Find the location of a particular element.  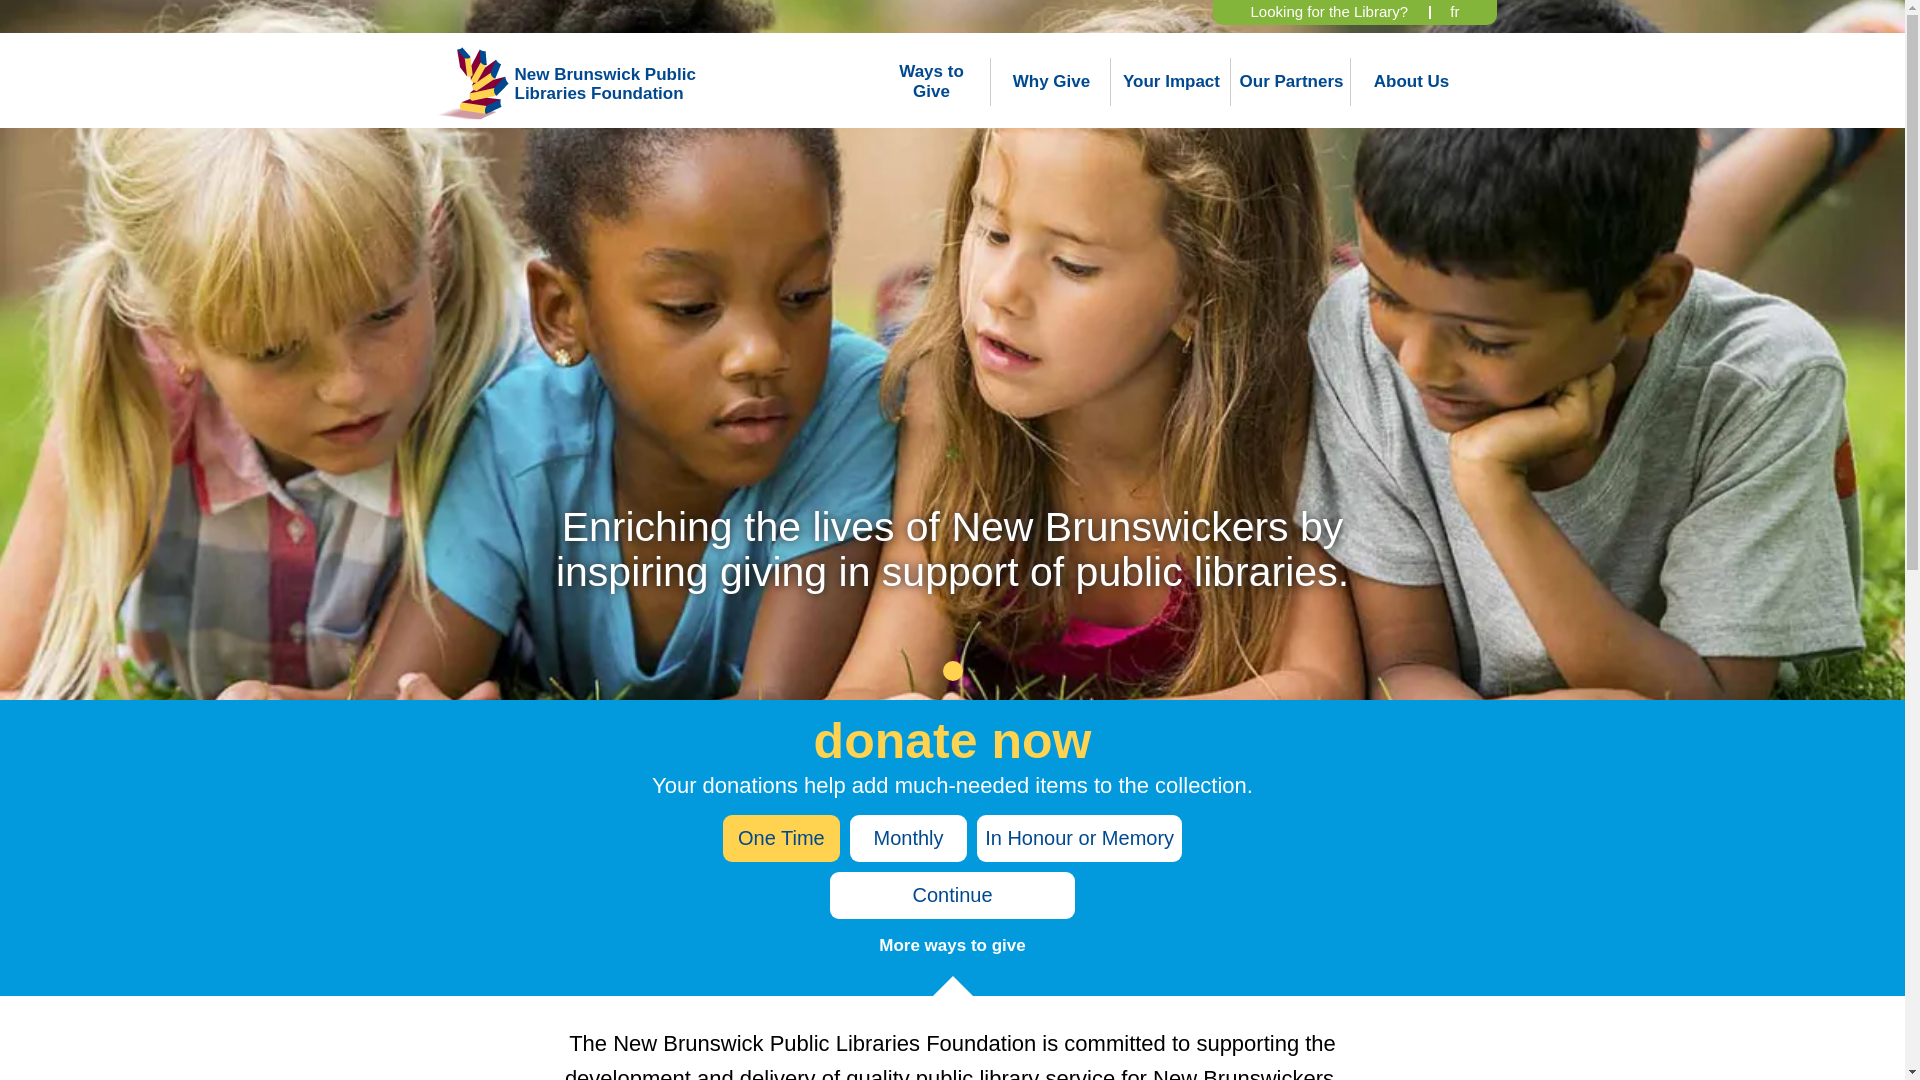

Your Impact is located at coordinates (1170, 82).